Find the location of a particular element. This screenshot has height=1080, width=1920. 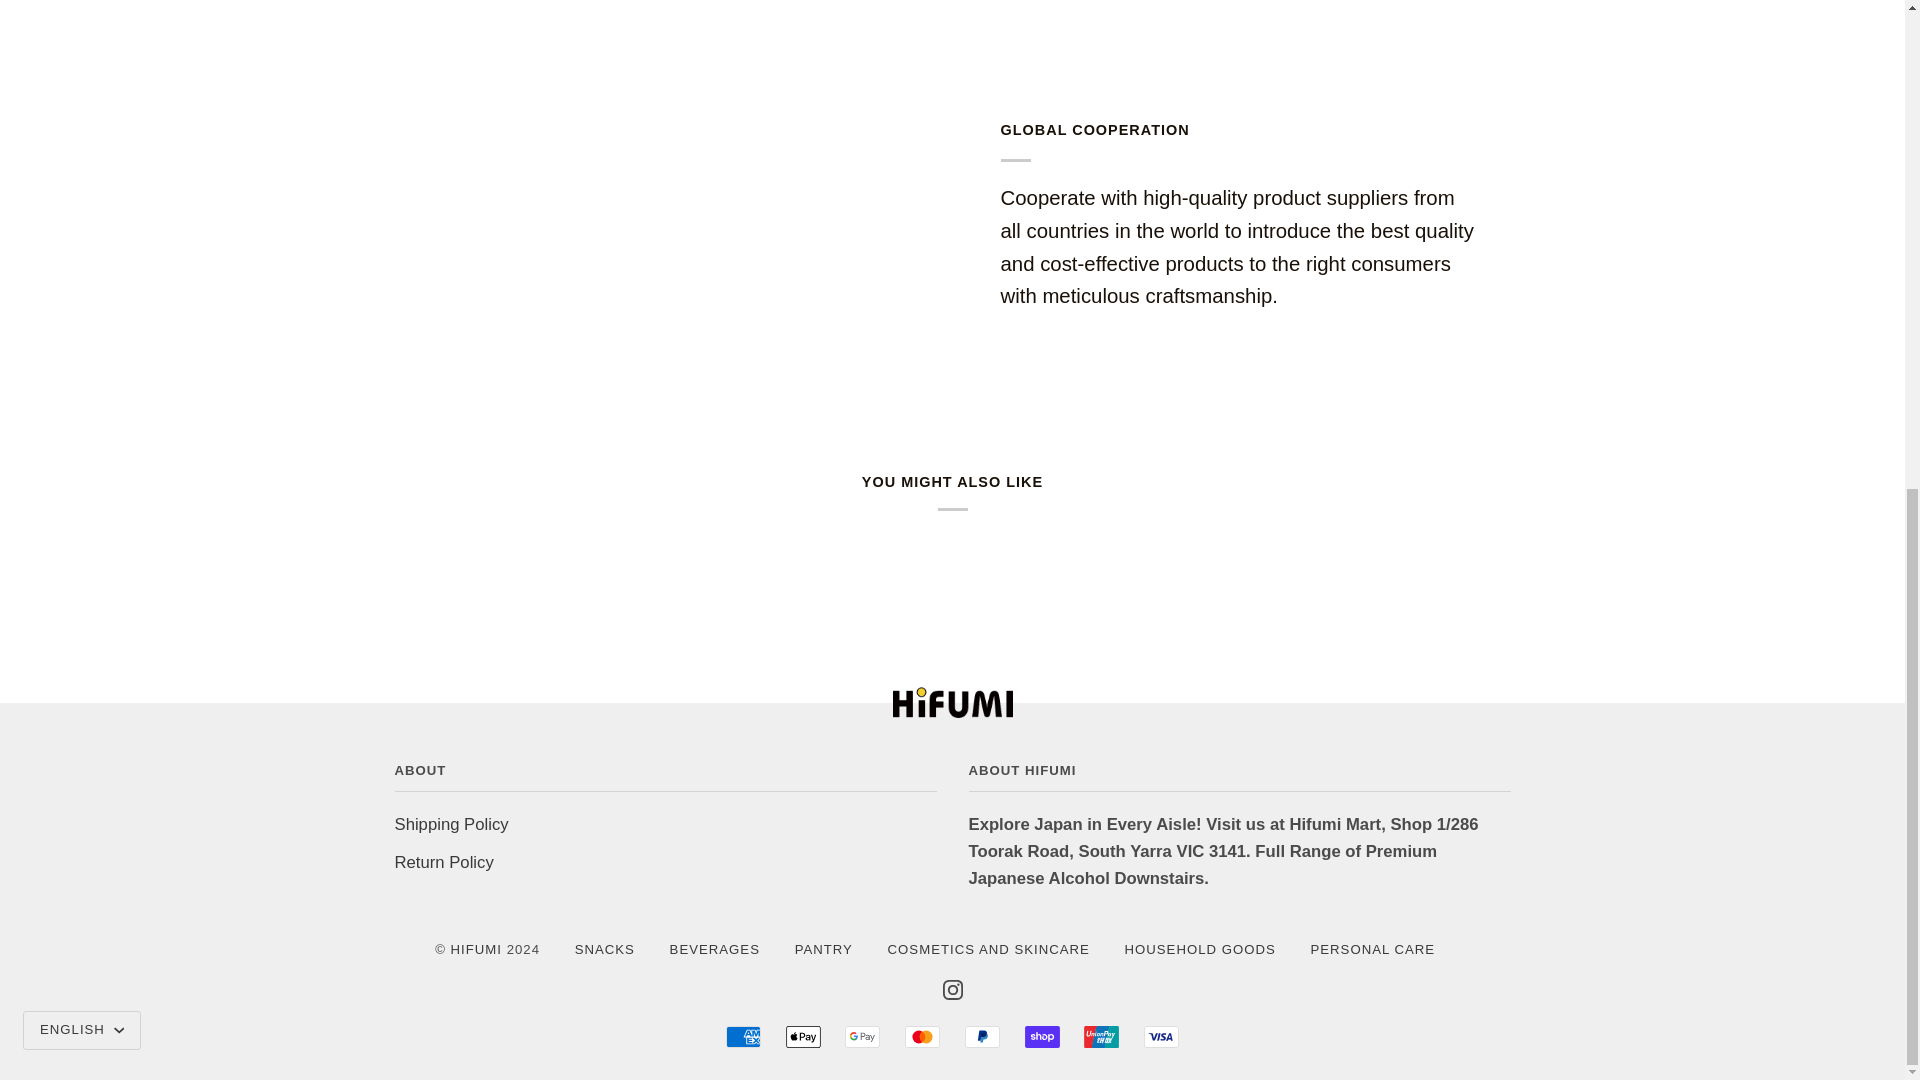

PAYPAL is located at coordinates (982, 1036).